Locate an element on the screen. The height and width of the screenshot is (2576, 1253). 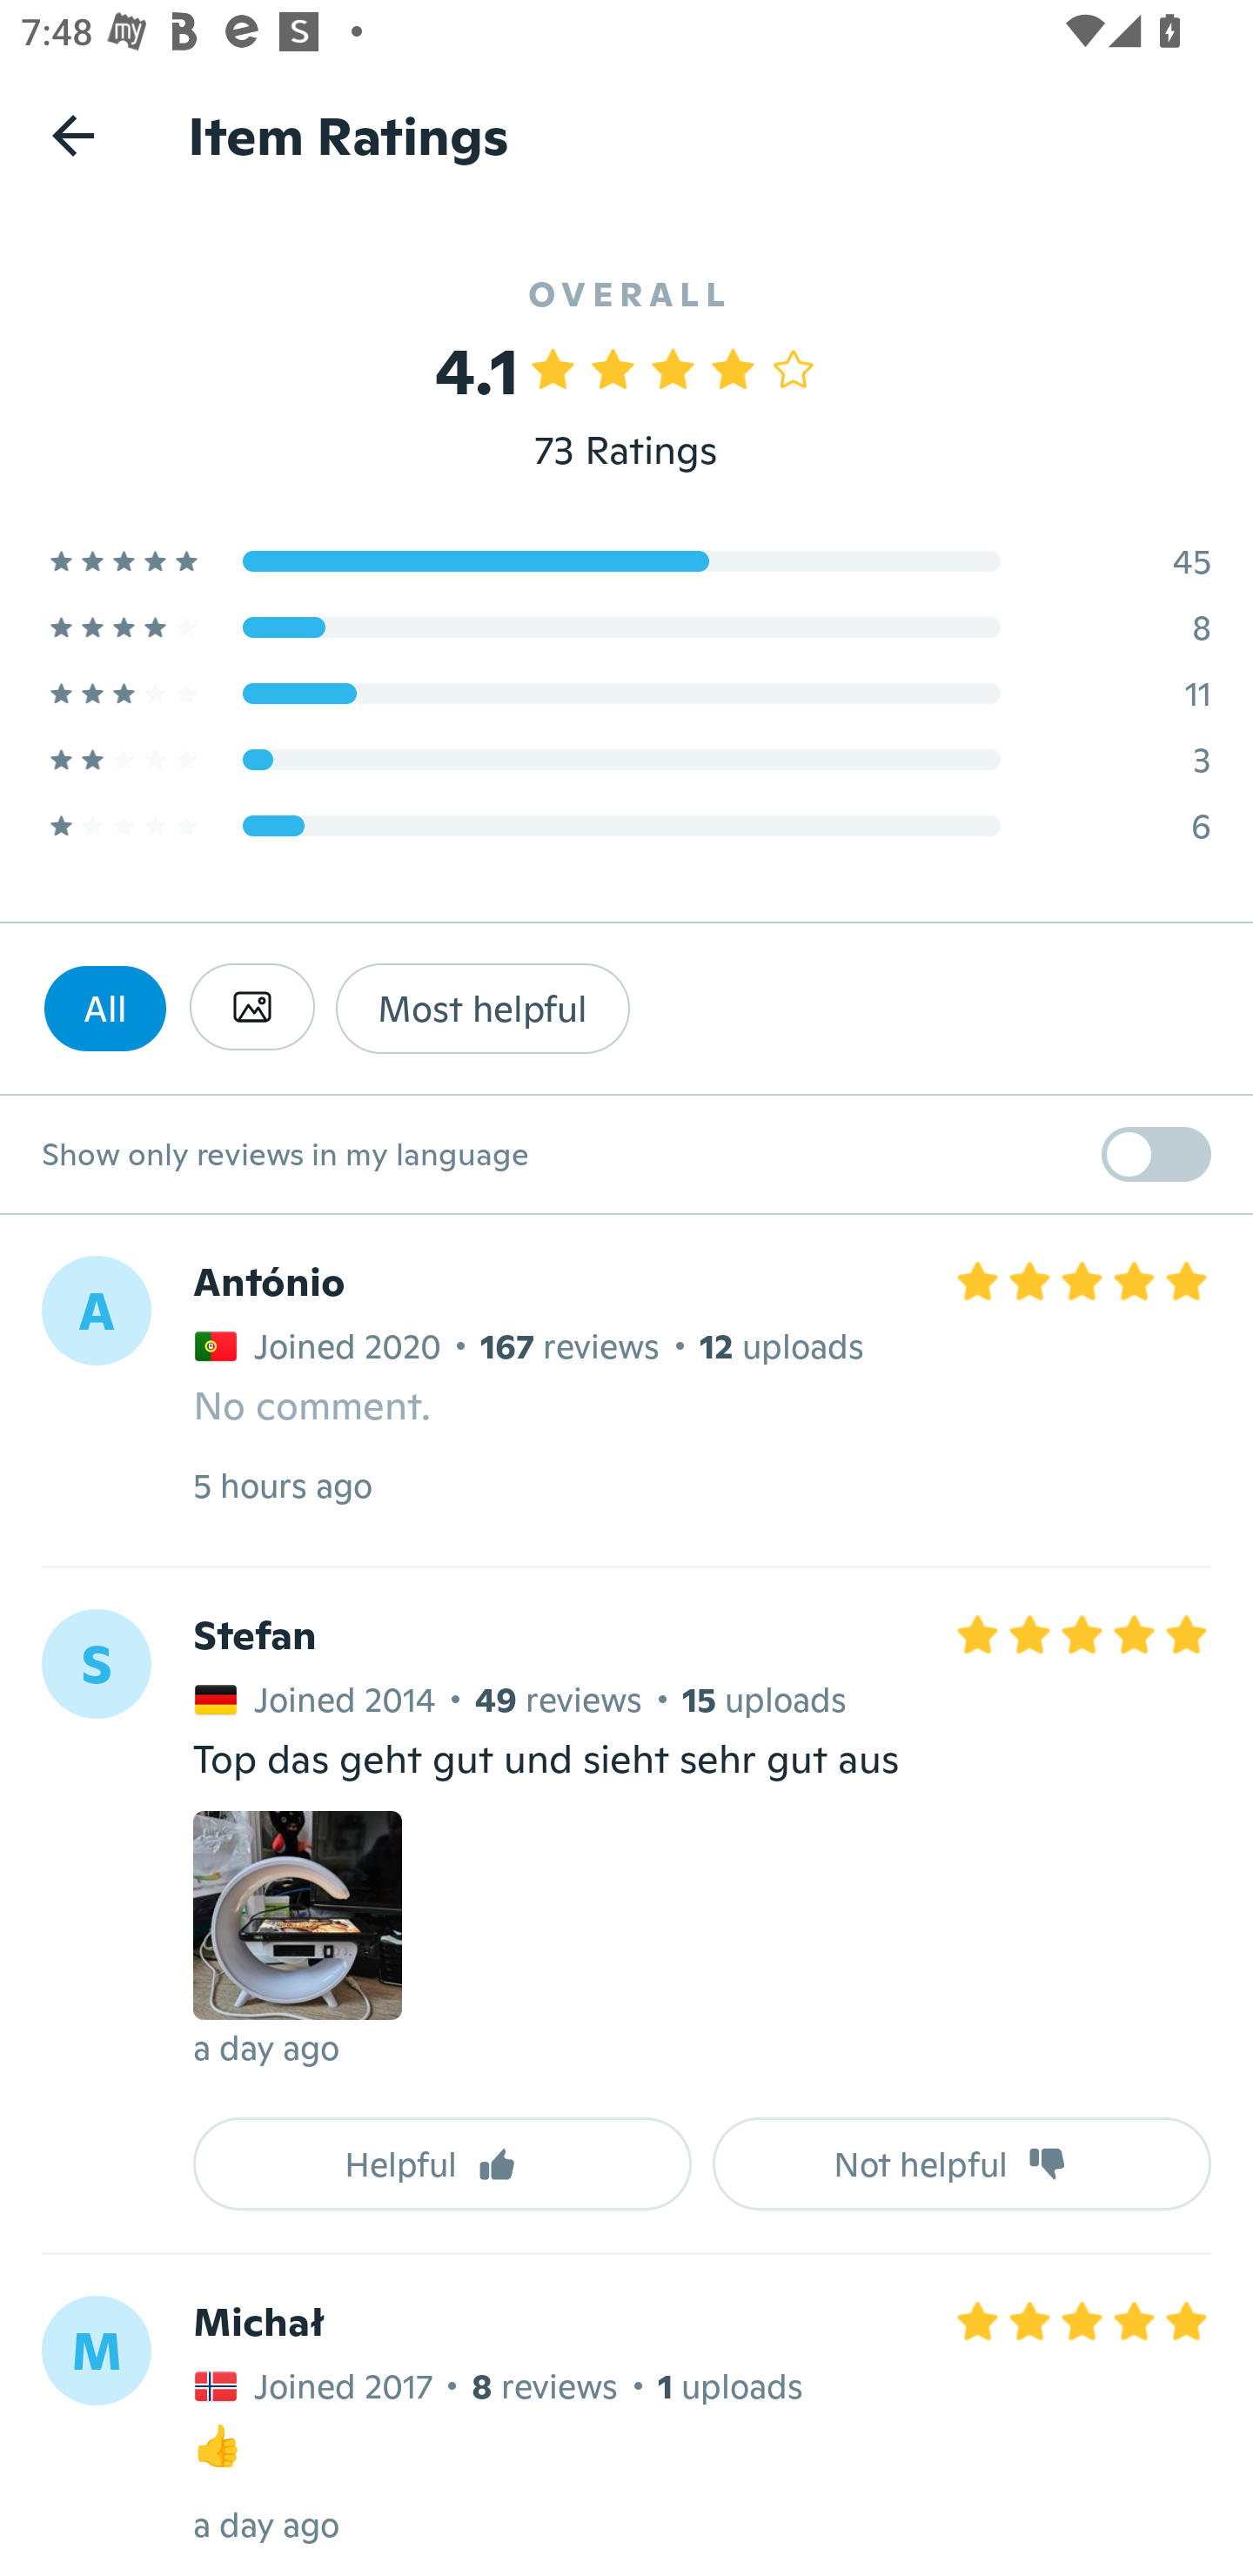
4 Star Rating 8 is located at coordinates (626, 627).